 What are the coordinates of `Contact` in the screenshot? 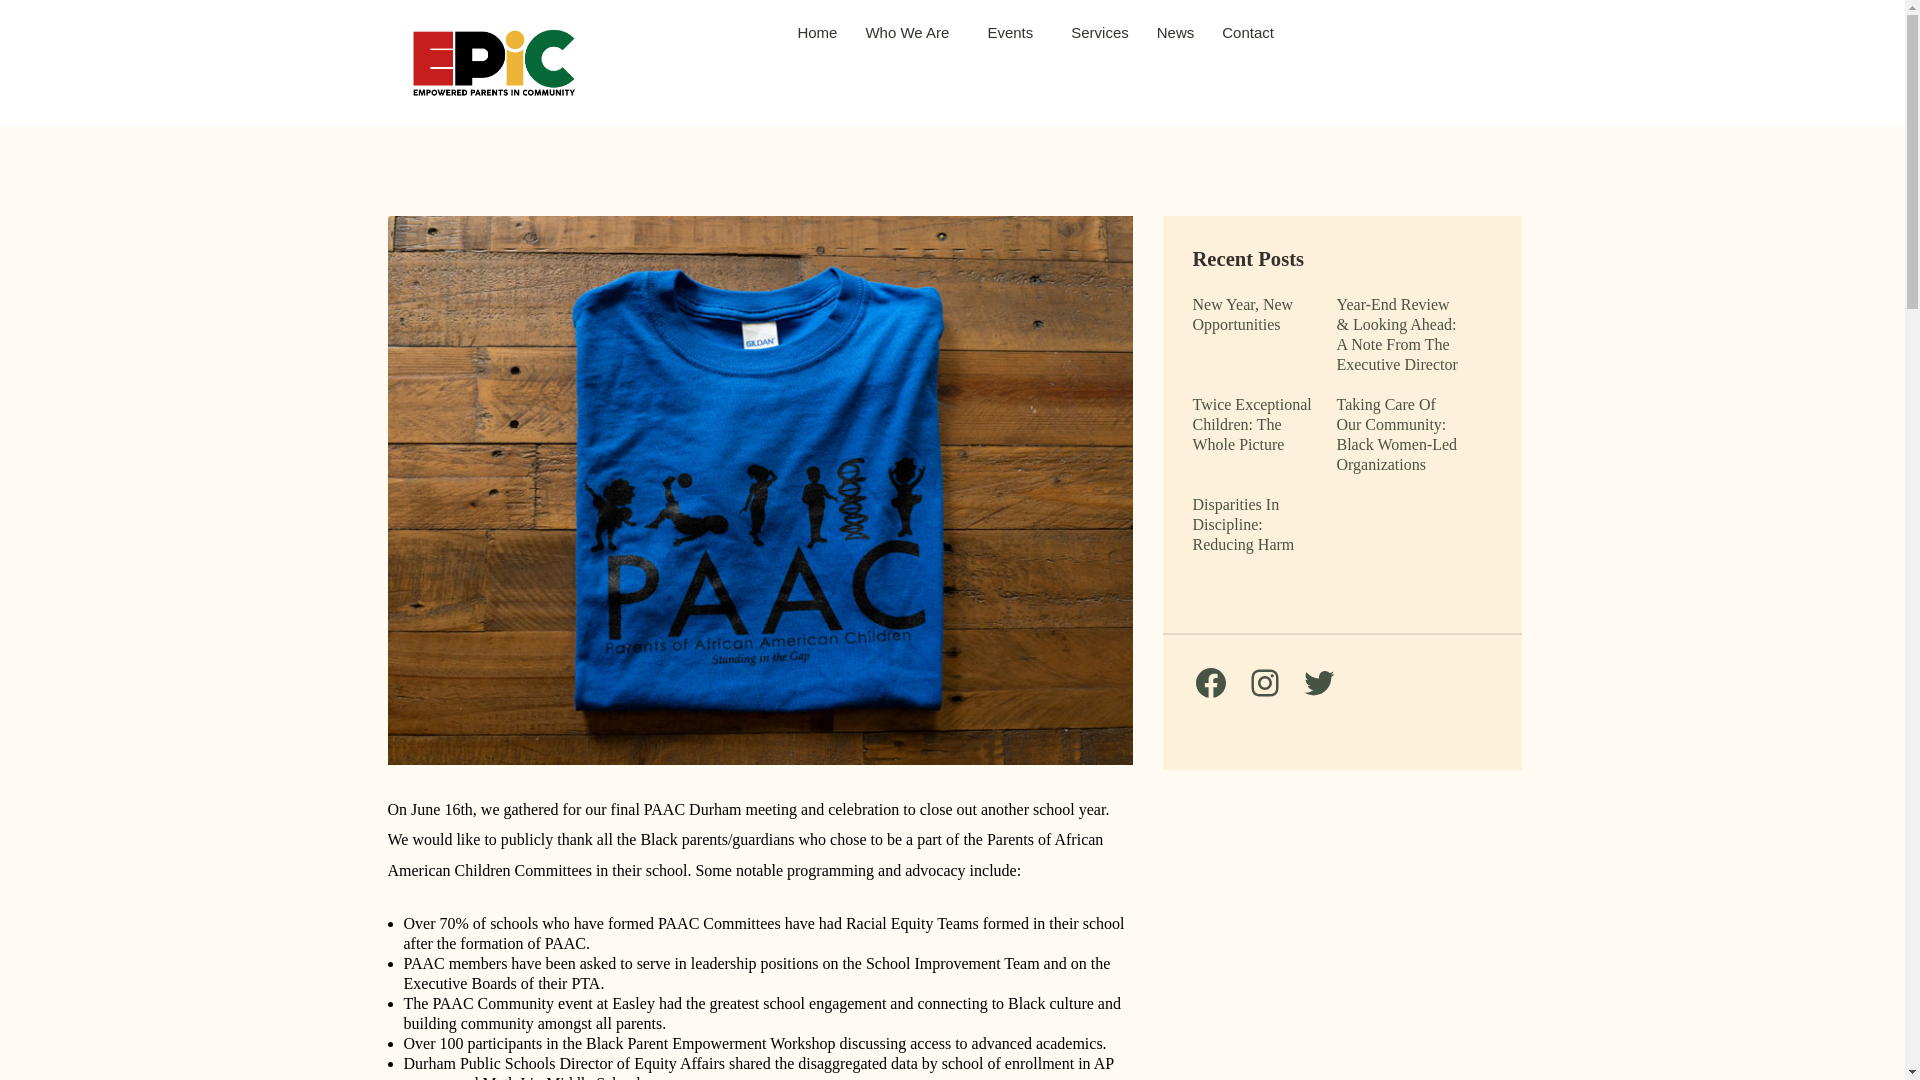 It's located at (1248, 32).